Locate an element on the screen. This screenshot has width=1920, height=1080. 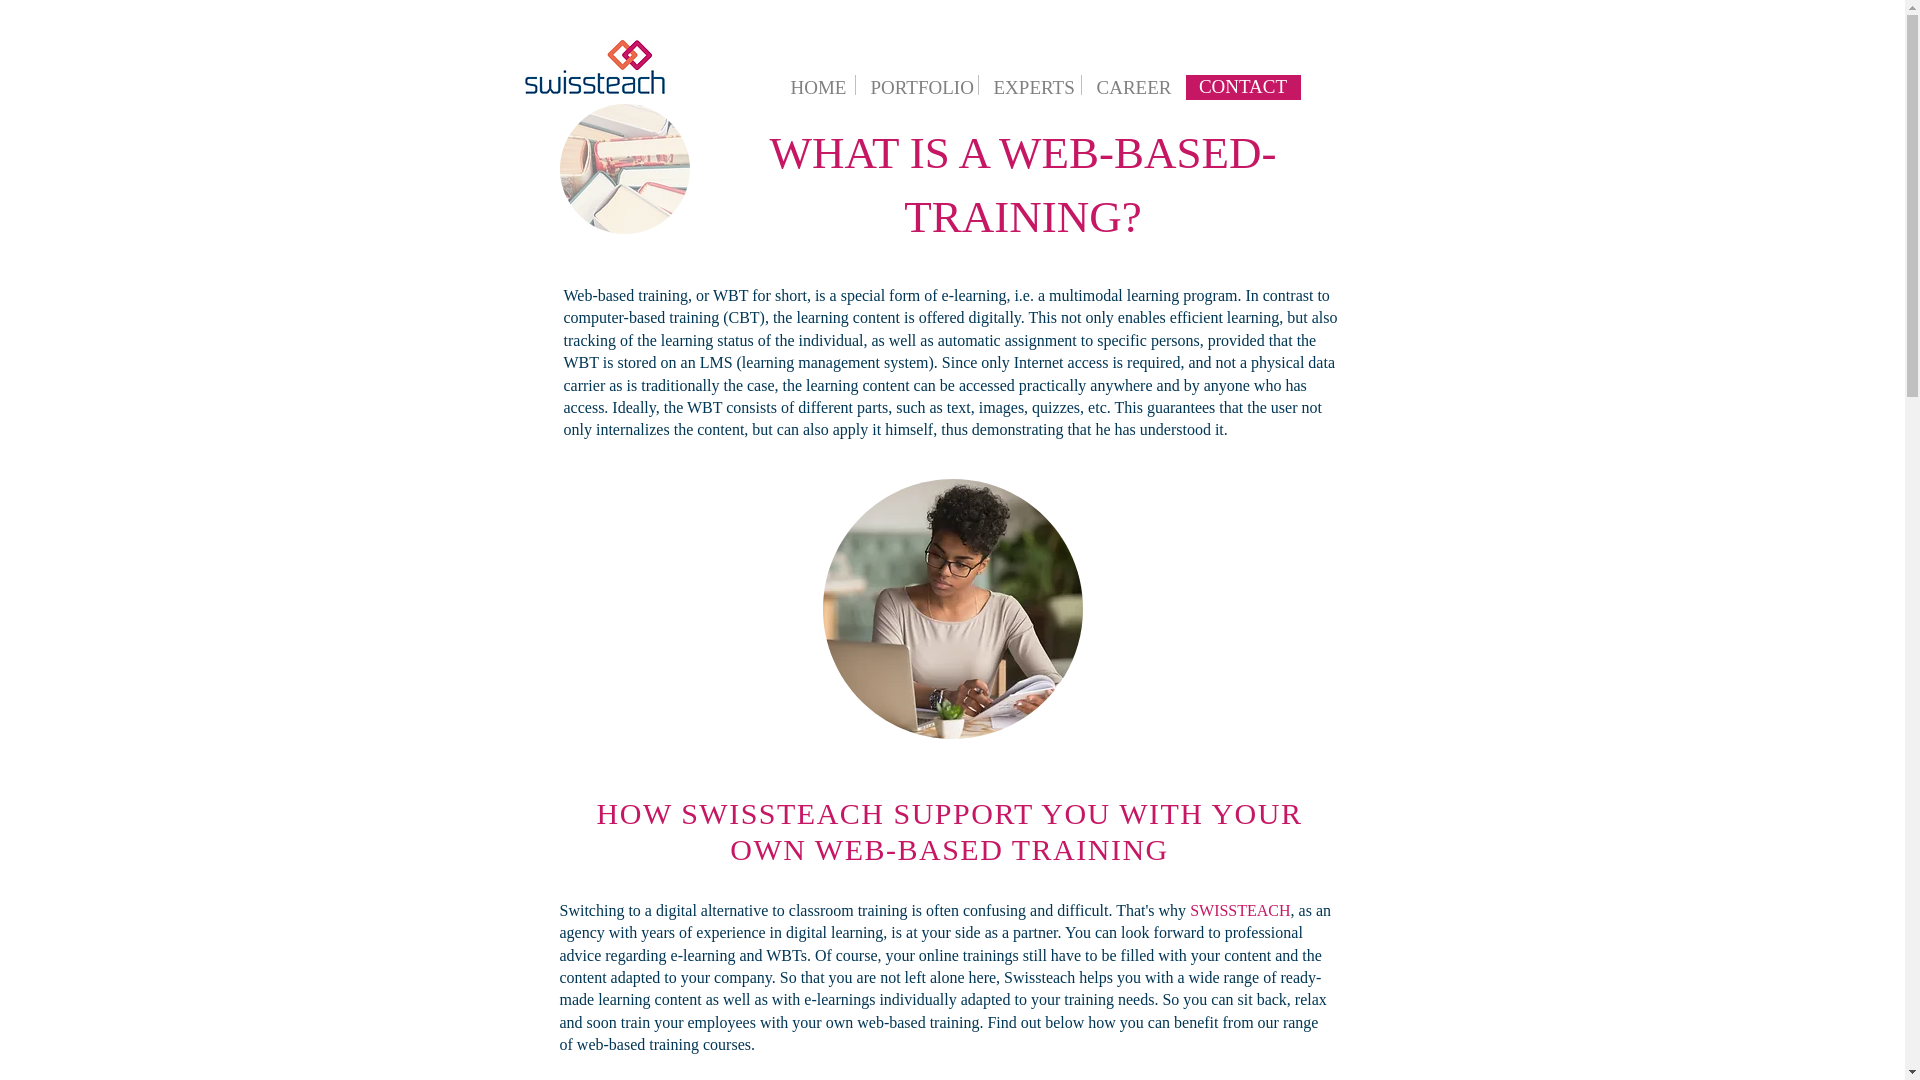
EXPERTS is located at coordinates (1028, 84).